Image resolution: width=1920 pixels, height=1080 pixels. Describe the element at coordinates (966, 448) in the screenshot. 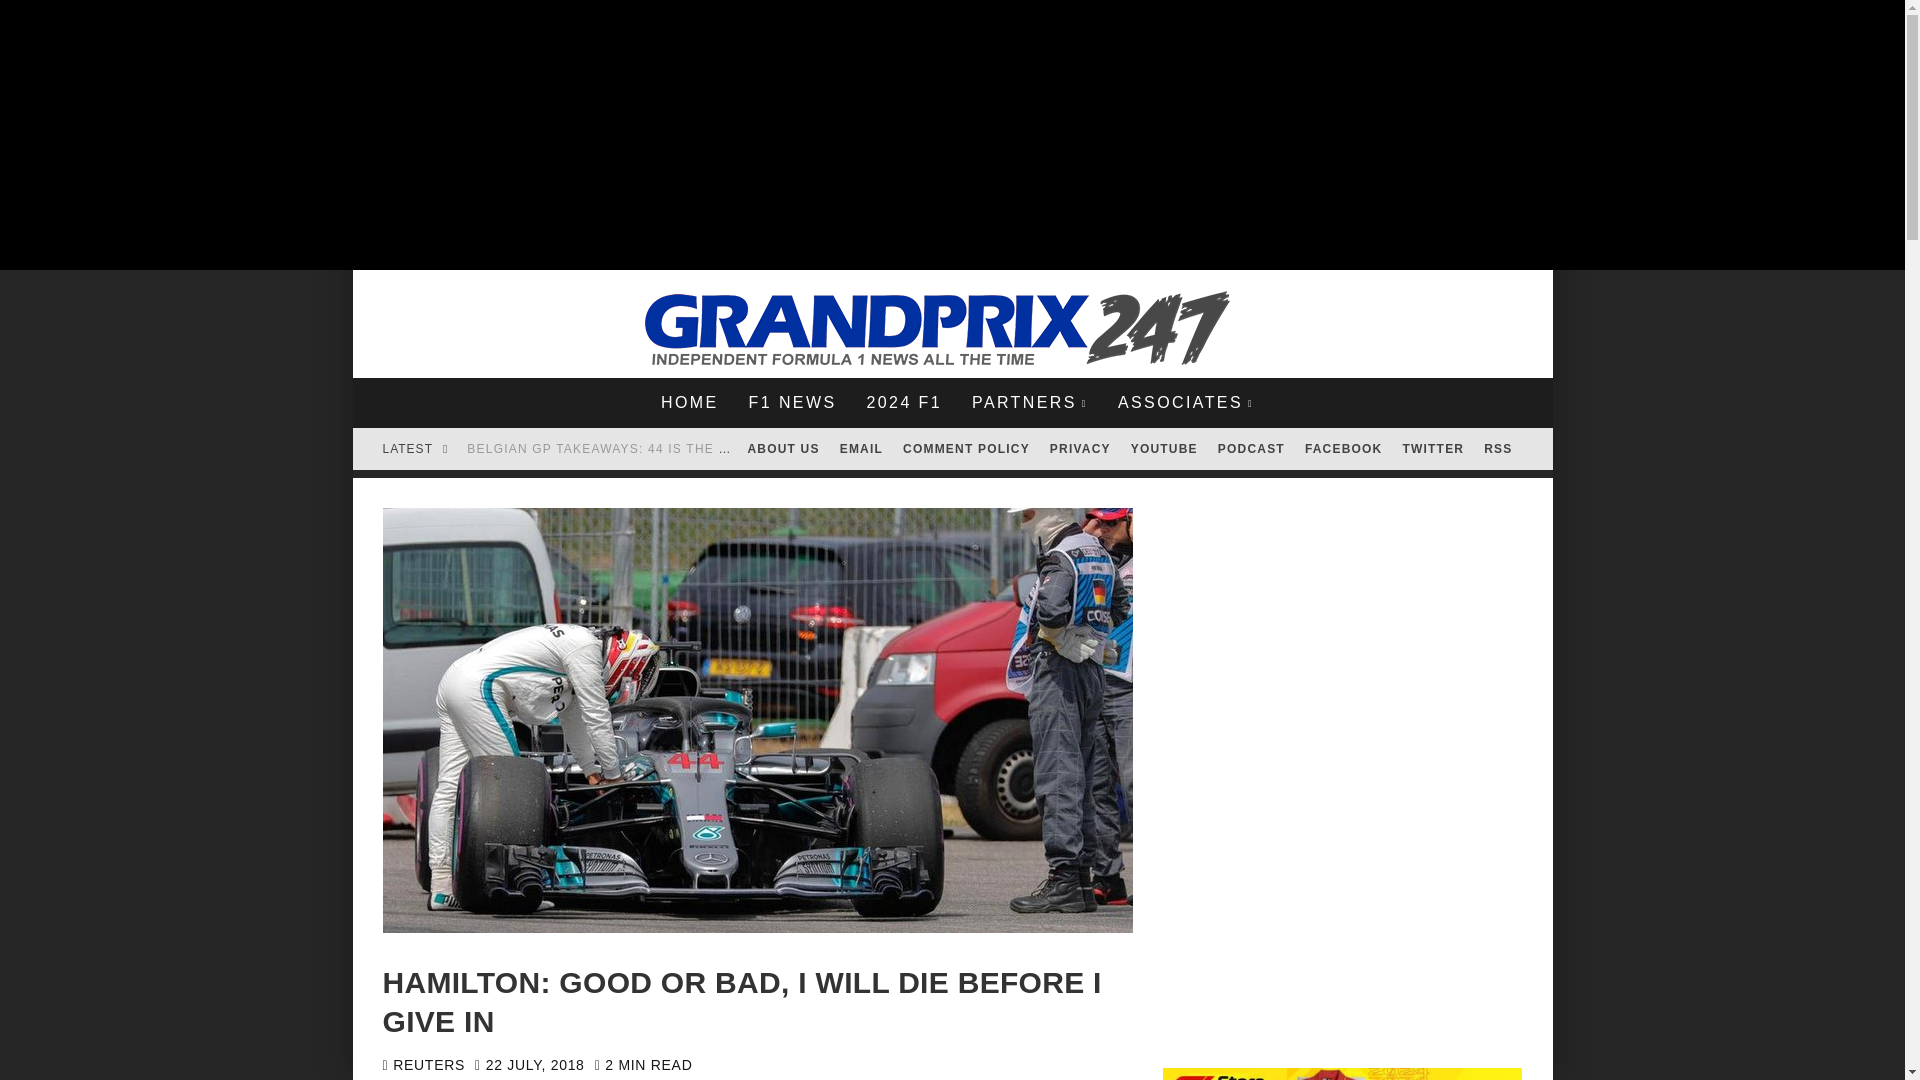

I see `COMMENT POLICY` at that location.